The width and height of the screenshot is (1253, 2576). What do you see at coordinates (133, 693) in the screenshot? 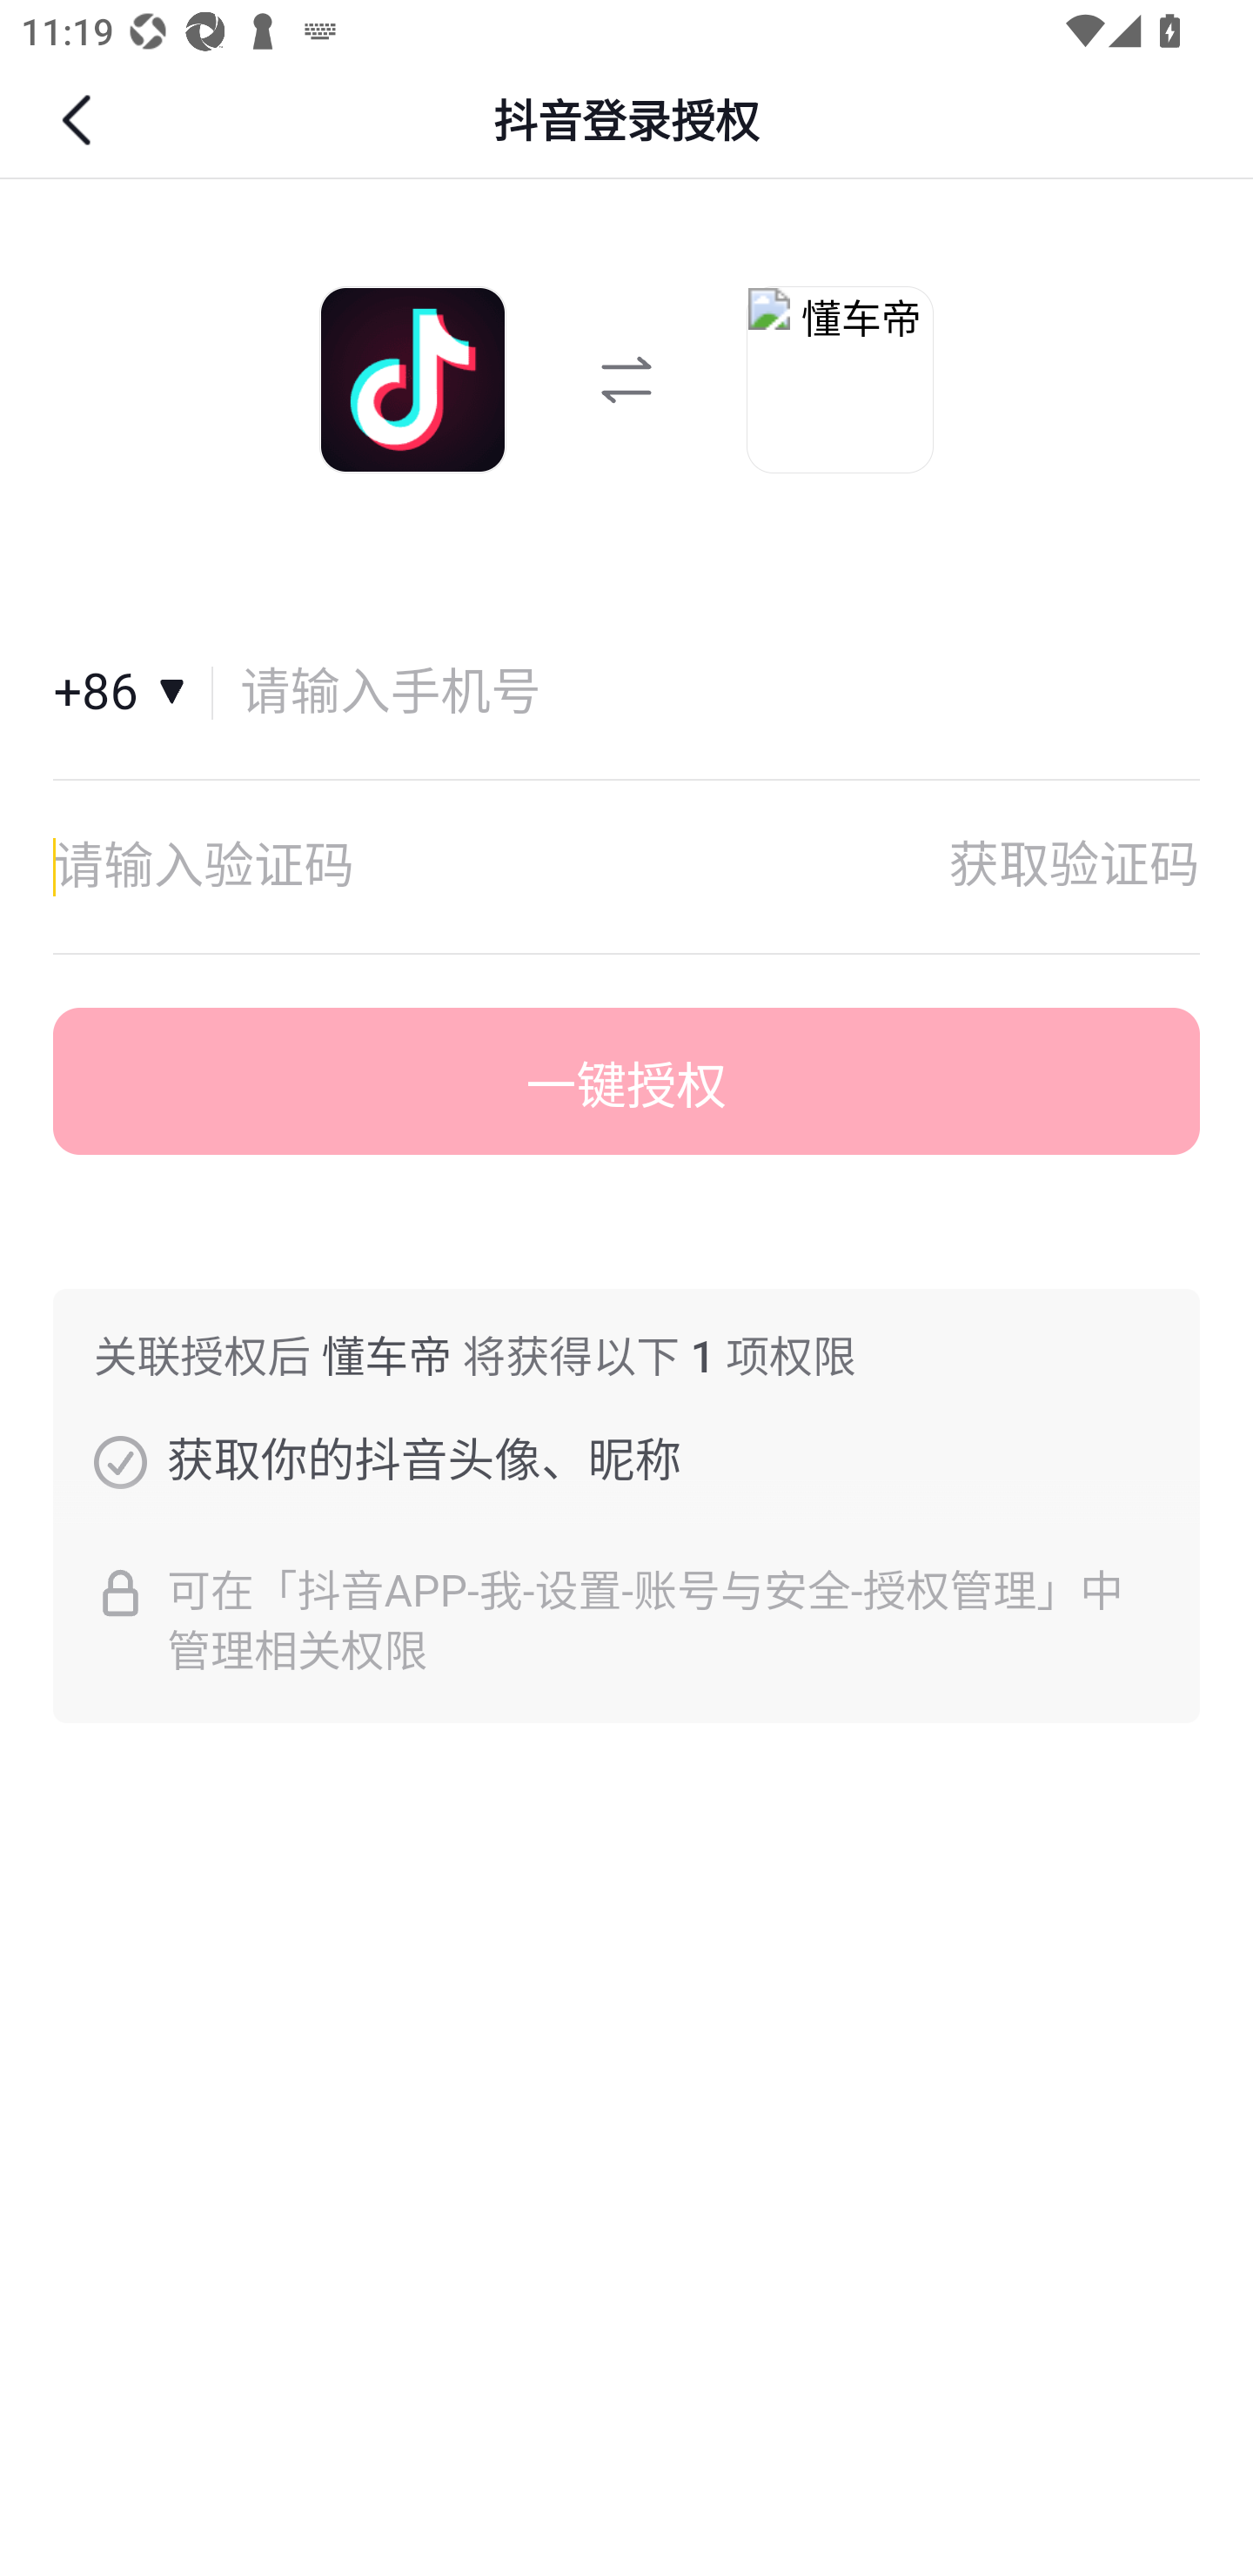
I see `国家和地区+86` at bounding box center [133, 693].